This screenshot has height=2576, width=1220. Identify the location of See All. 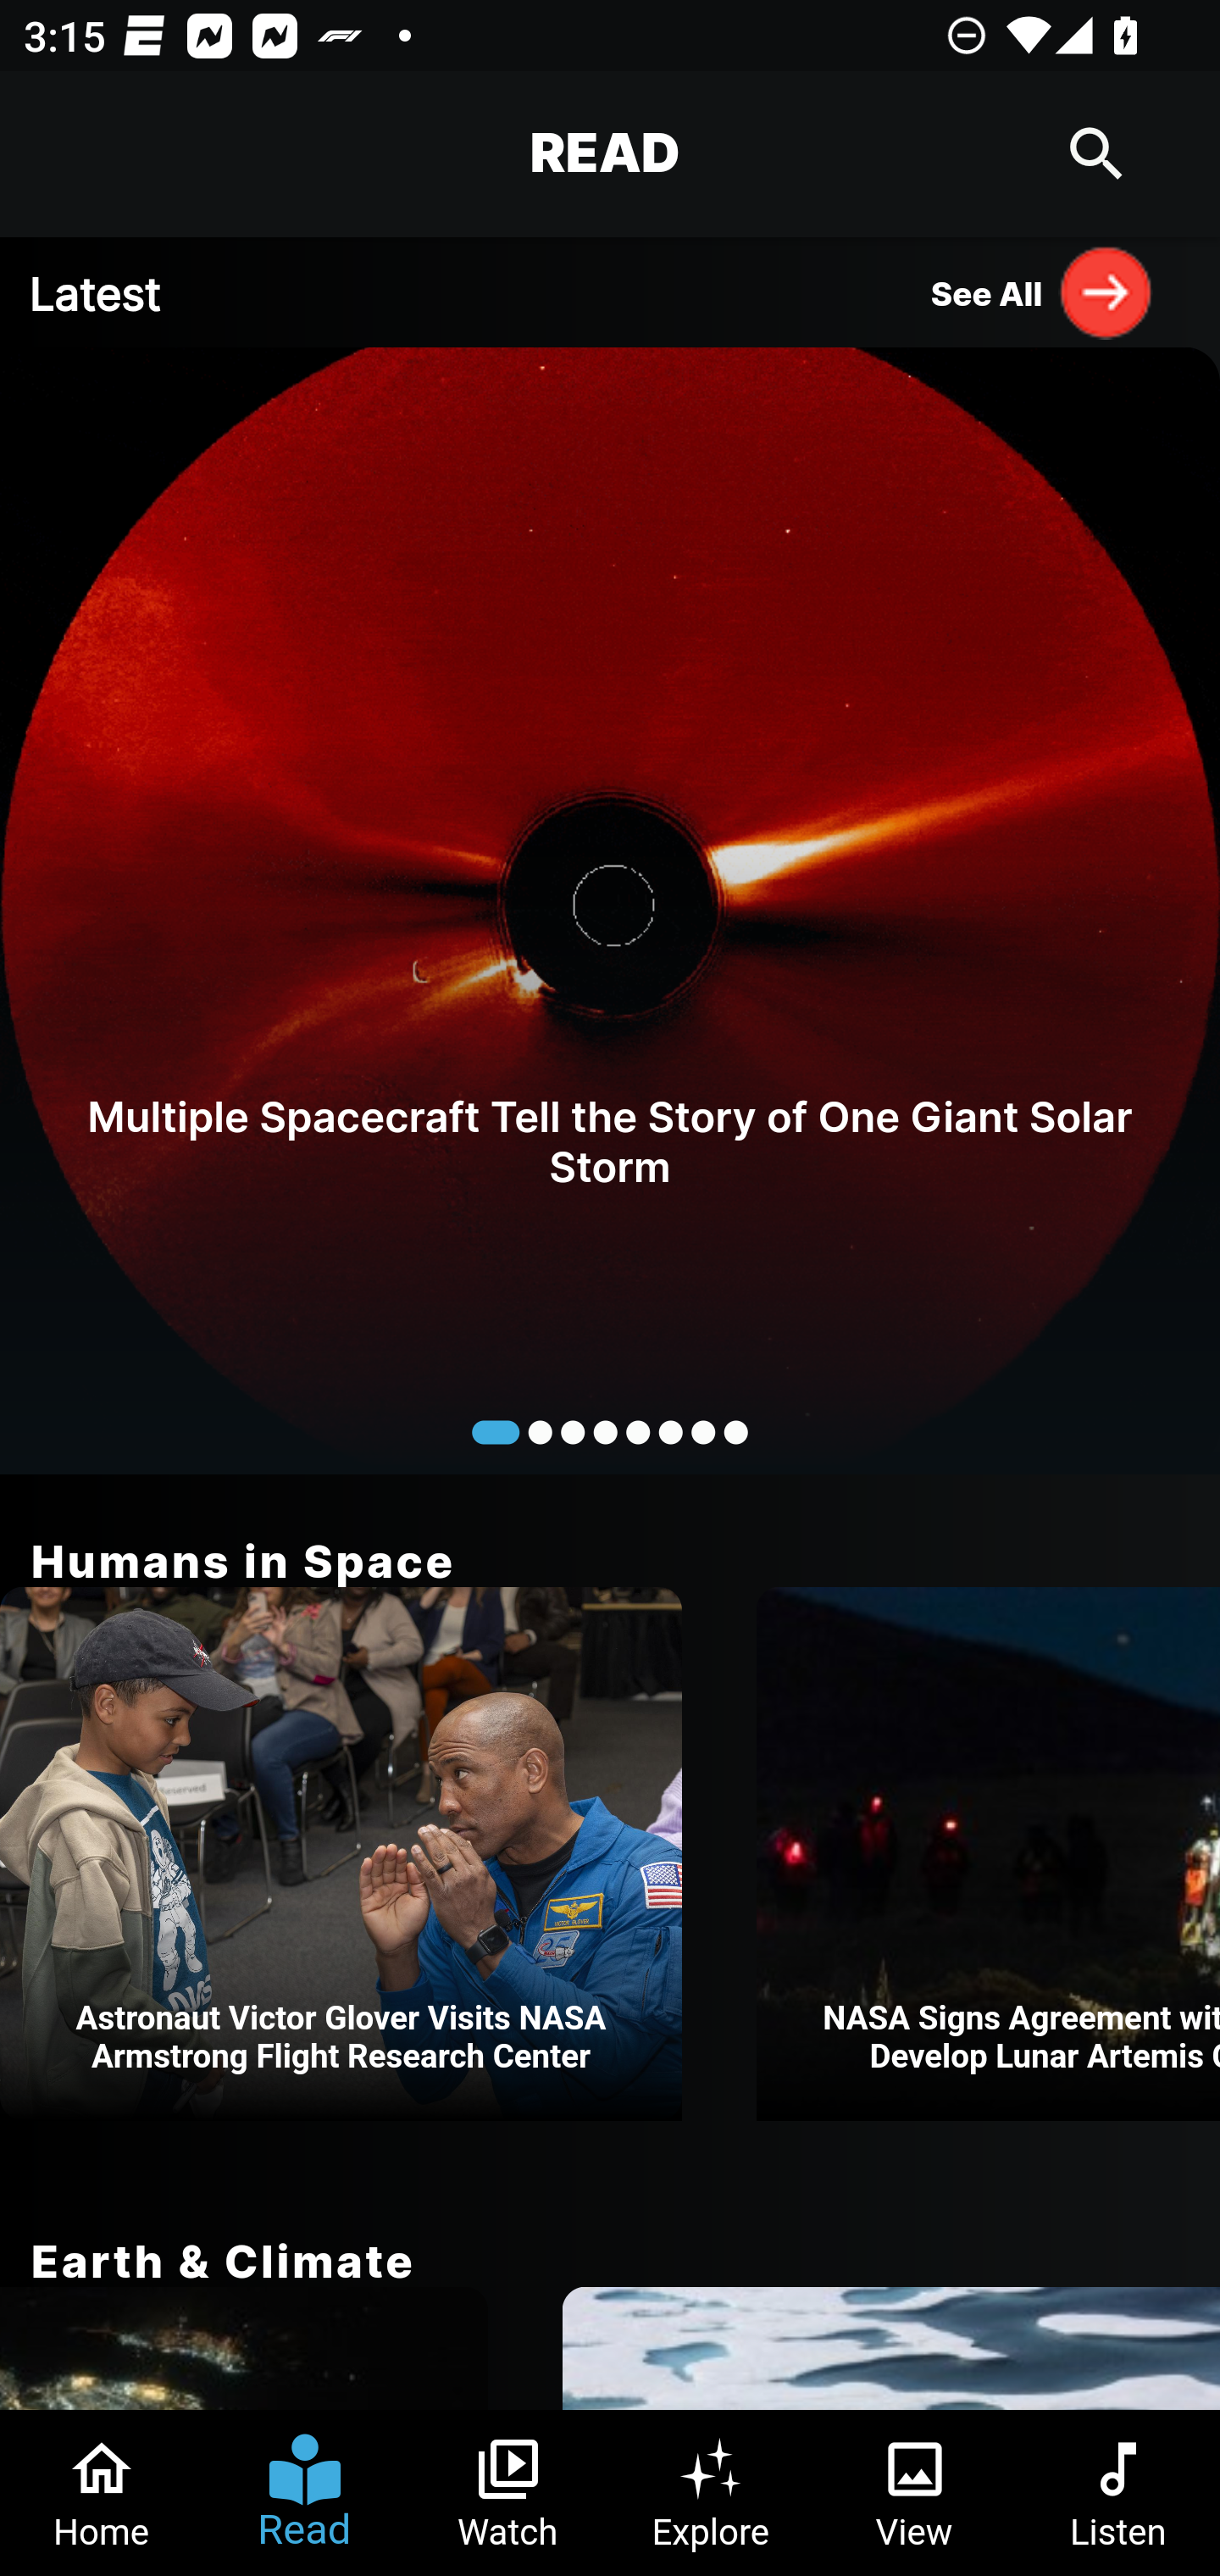
(1042, 291).